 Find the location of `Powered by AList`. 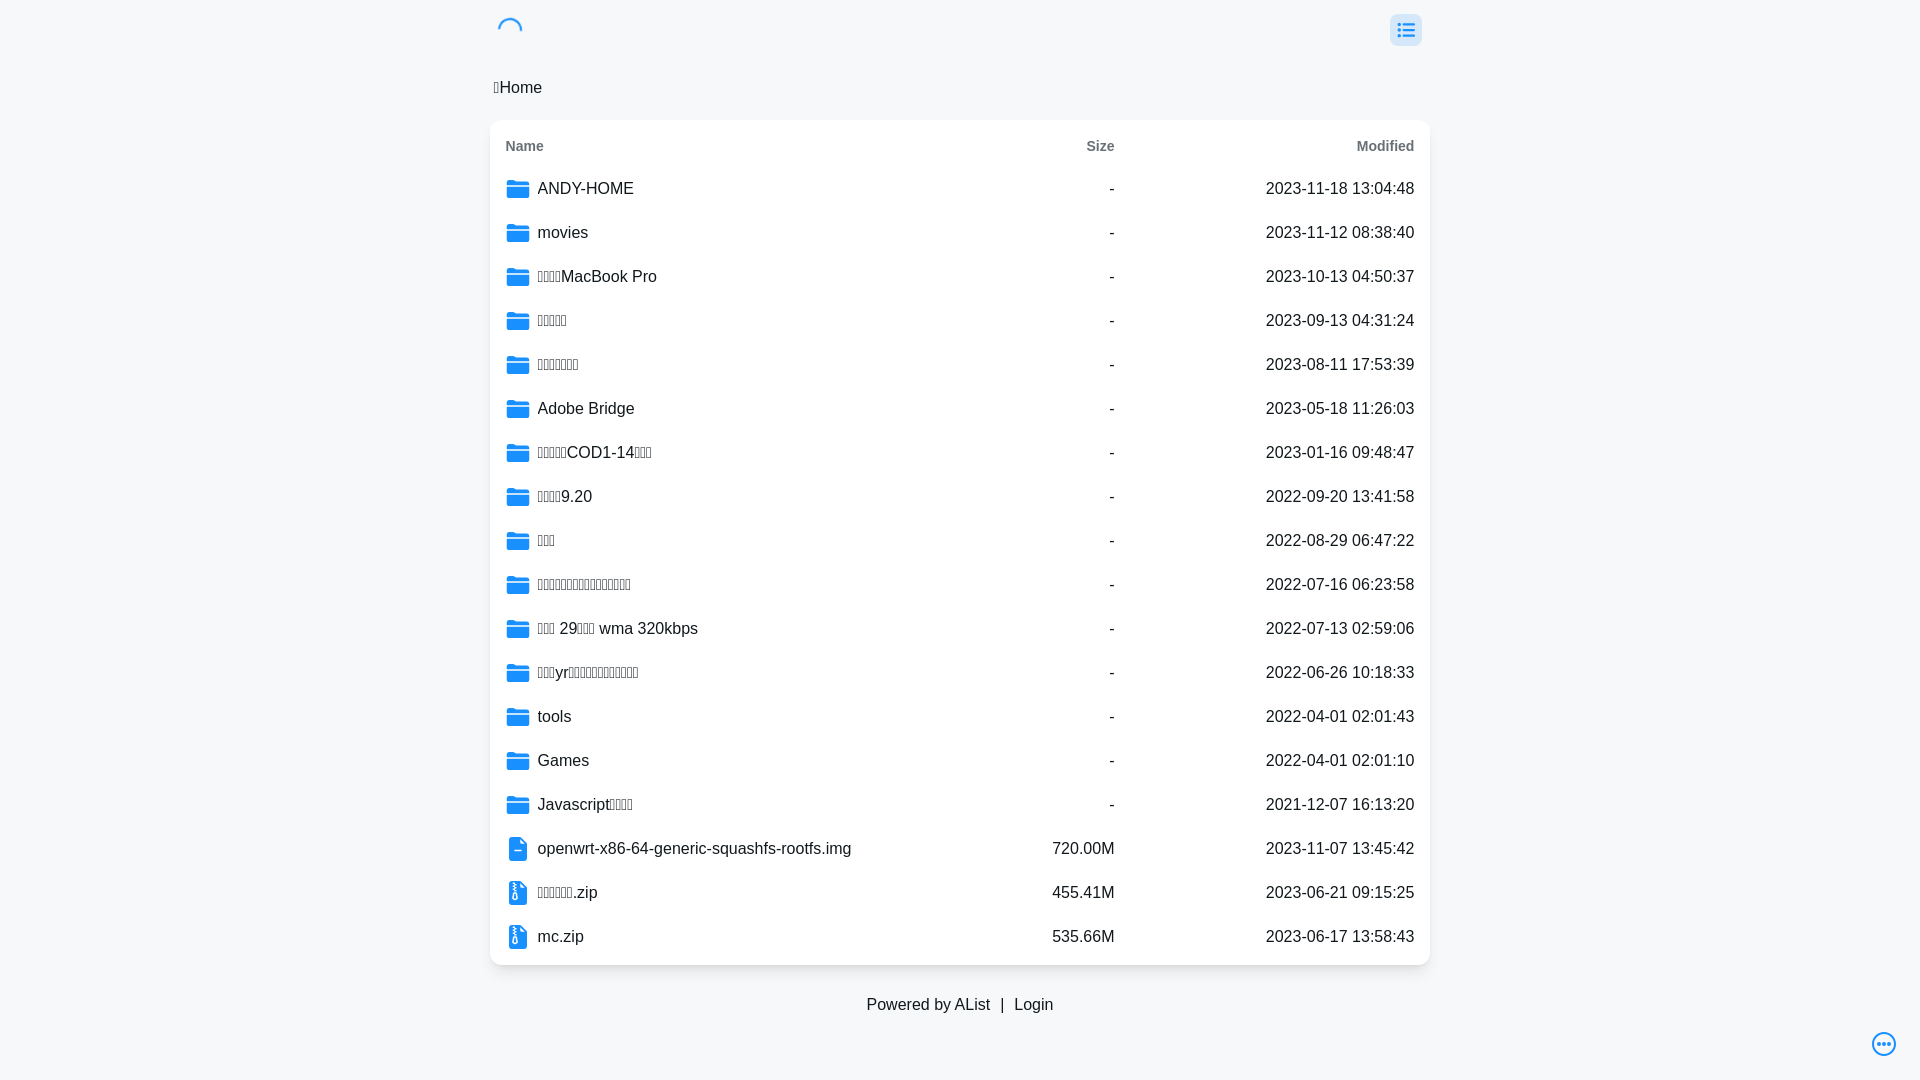

Powered by AList is located at coordinates (929, 1005).